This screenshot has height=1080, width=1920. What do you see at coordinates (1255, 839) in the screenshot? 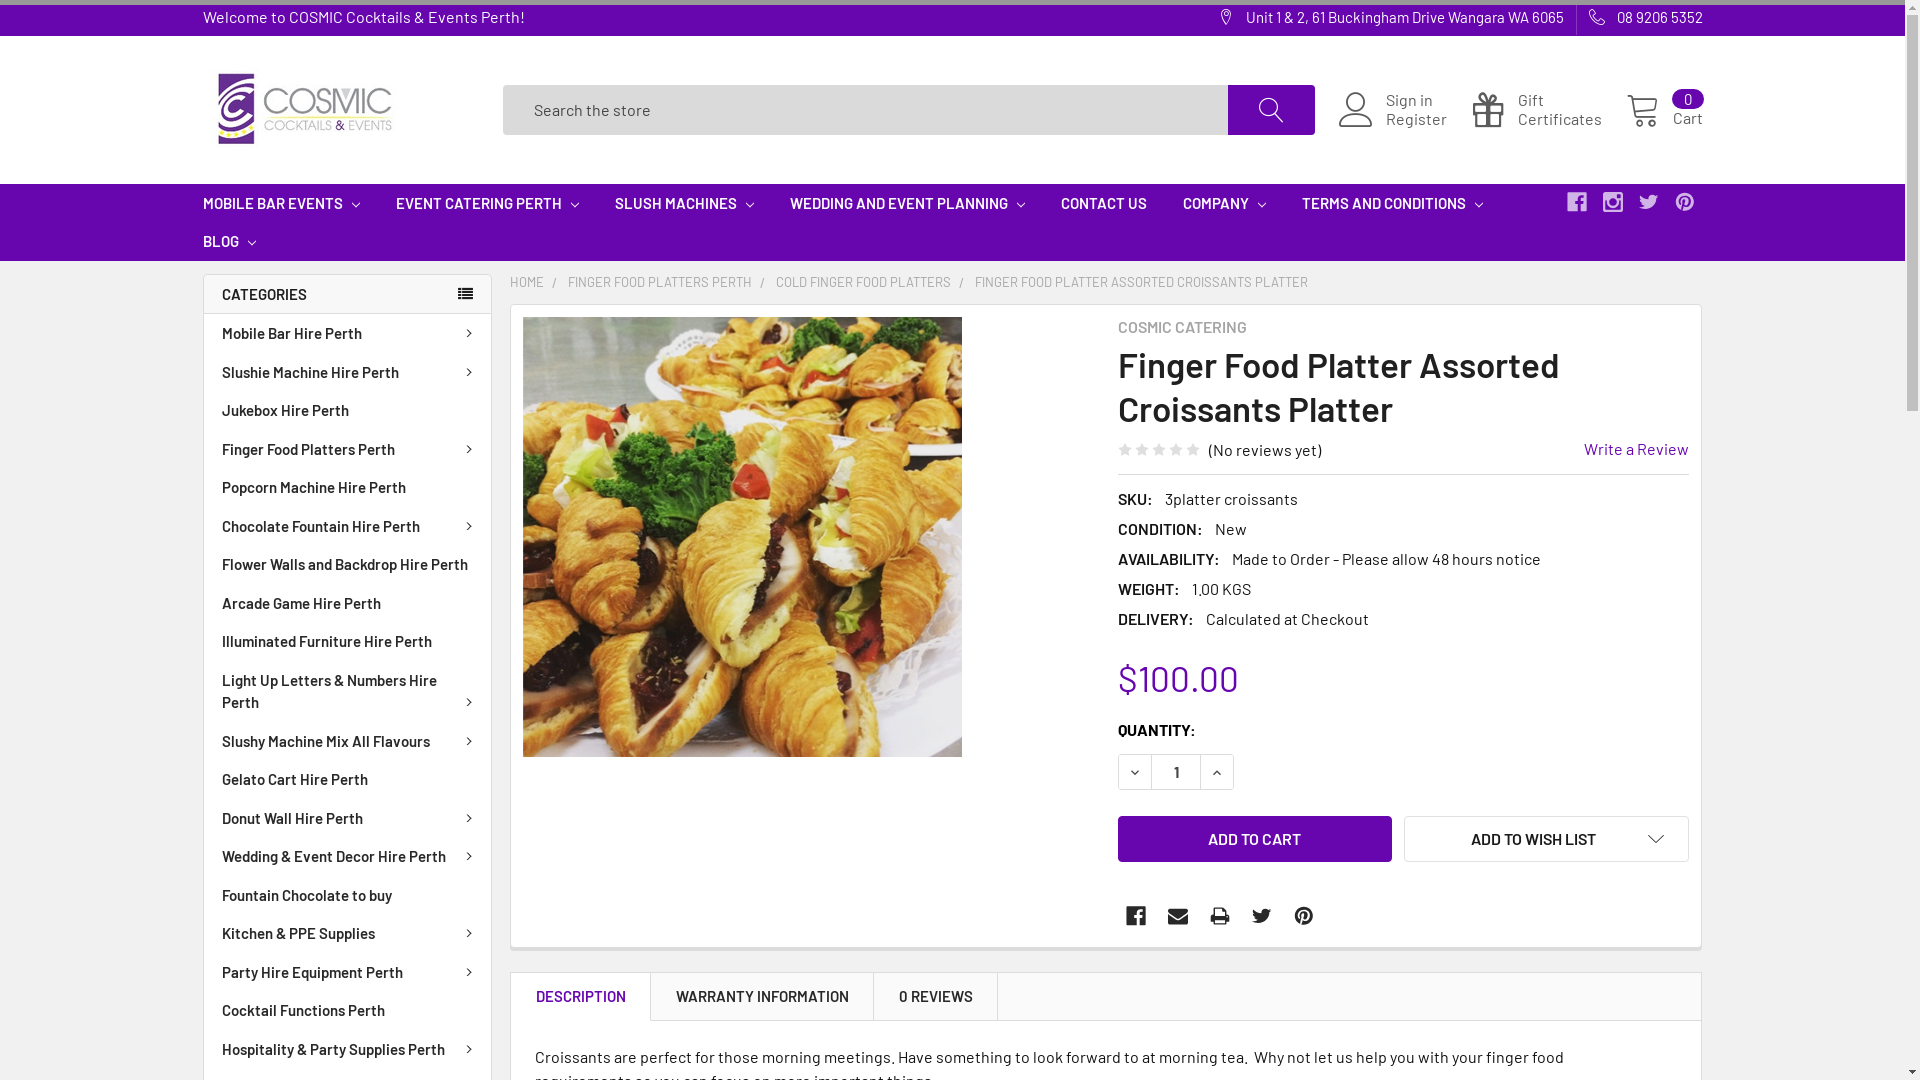
I see `Add to Cart` at bounding box center [1255, 839].